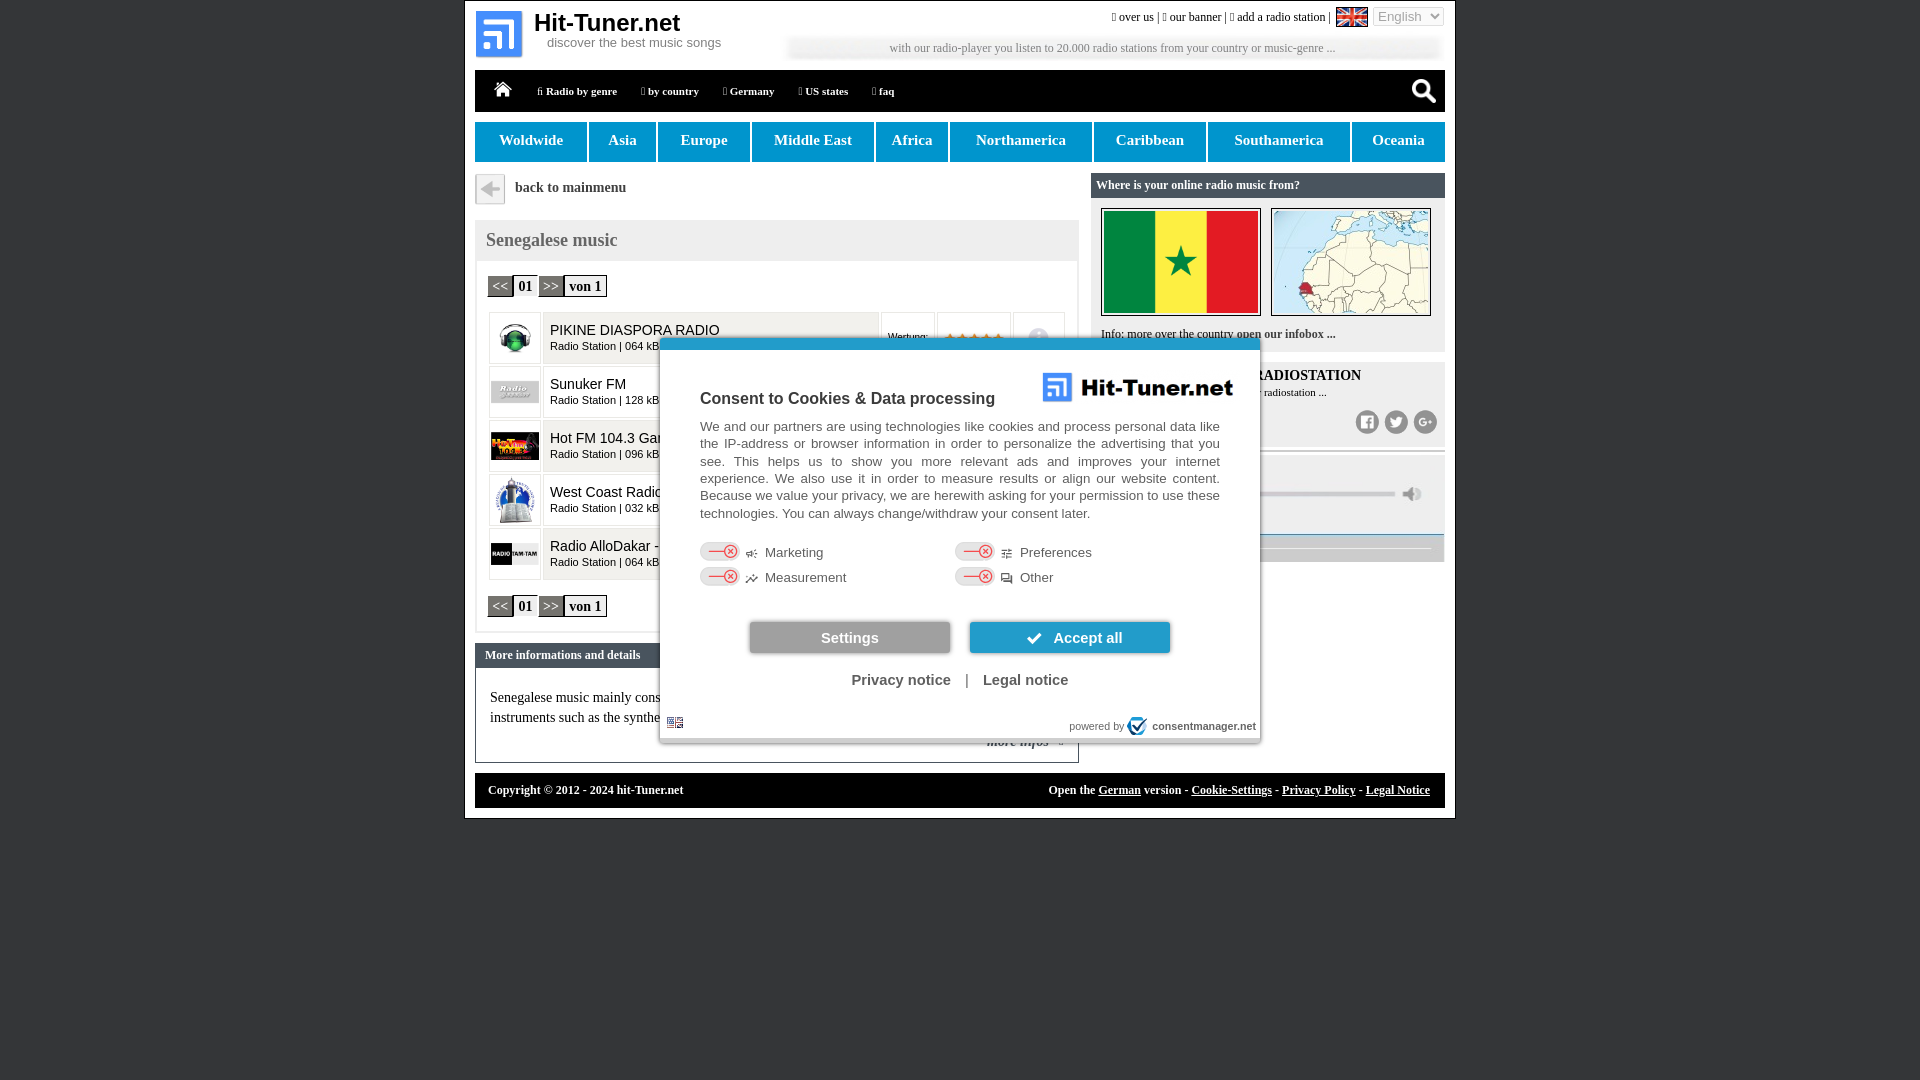  Describe the element at coordinates (960, 566) in the screenshot. I see `Purpose` at that location.